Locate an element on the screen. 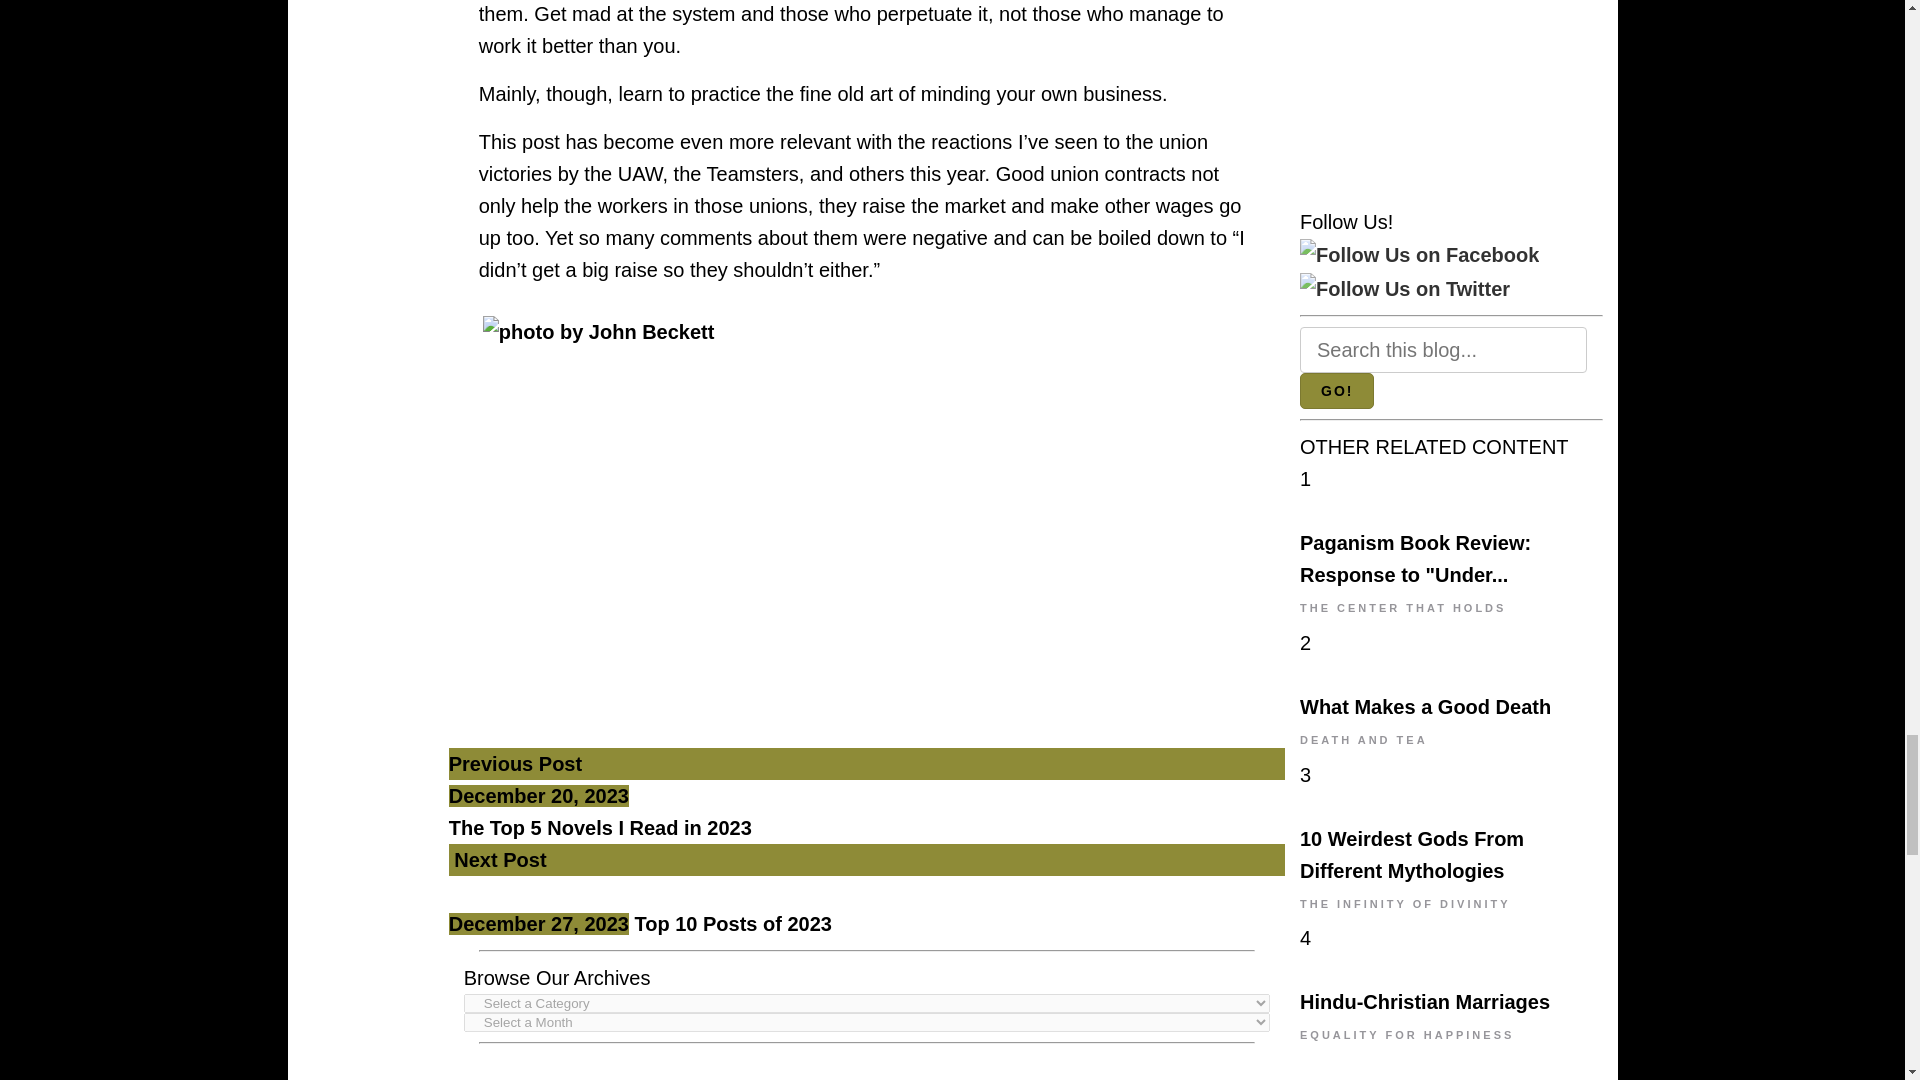 This screenshot has height=1080, width=1920. Go! is located at coordinates (1336, 390).